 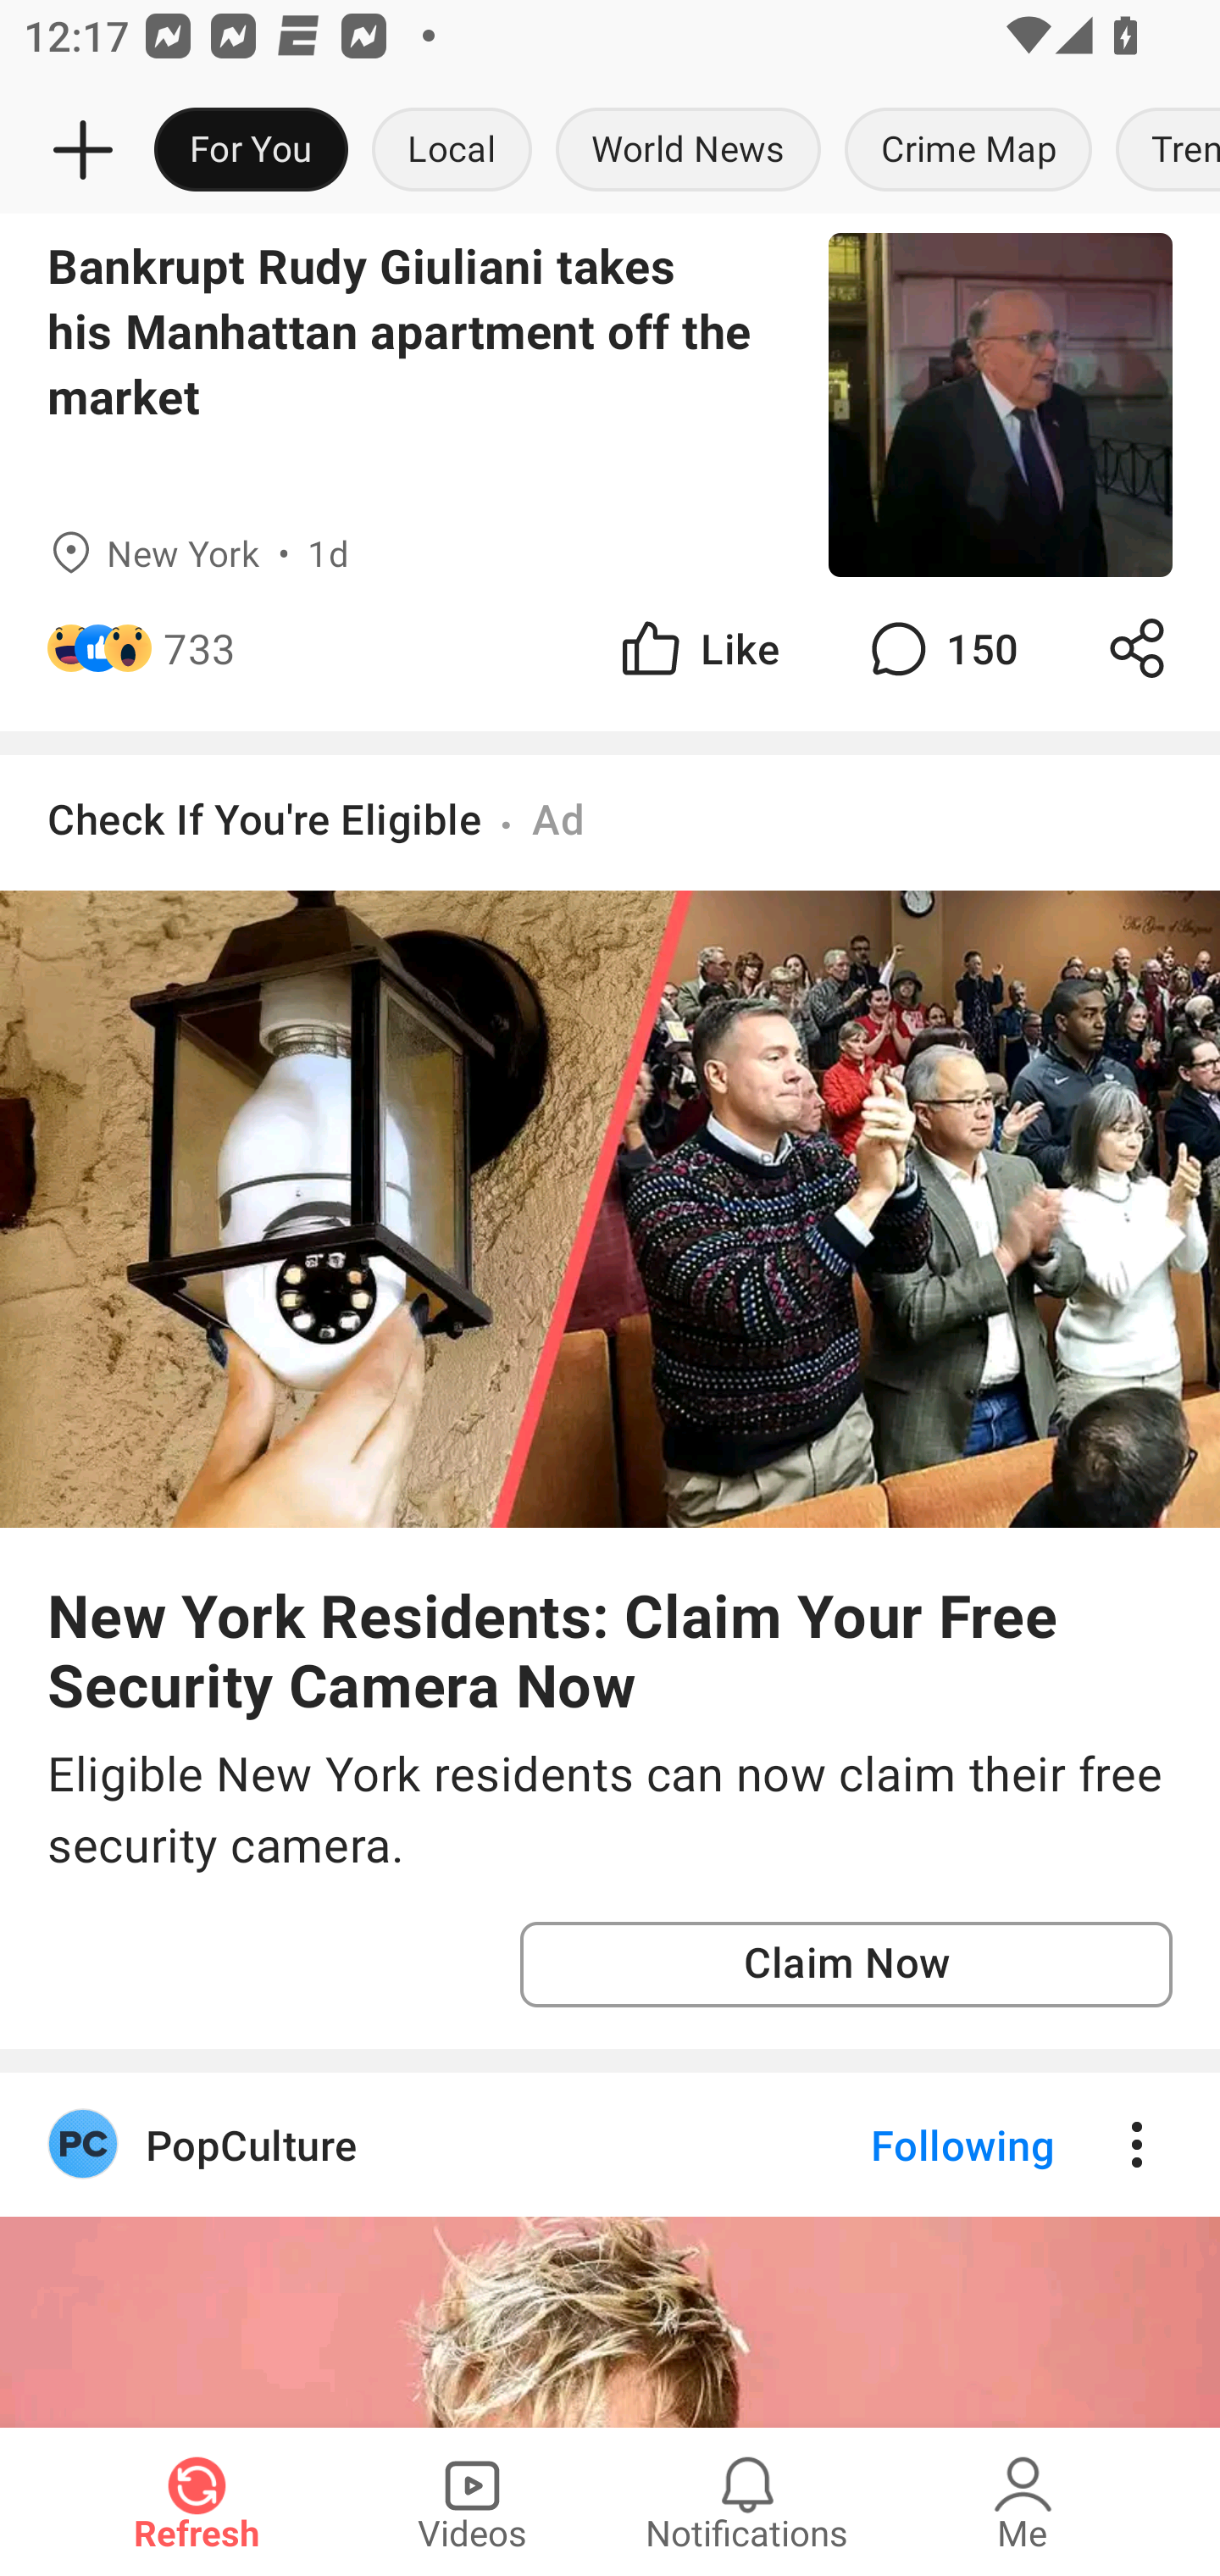 I want to click on Like, so click(x=698, y=647).